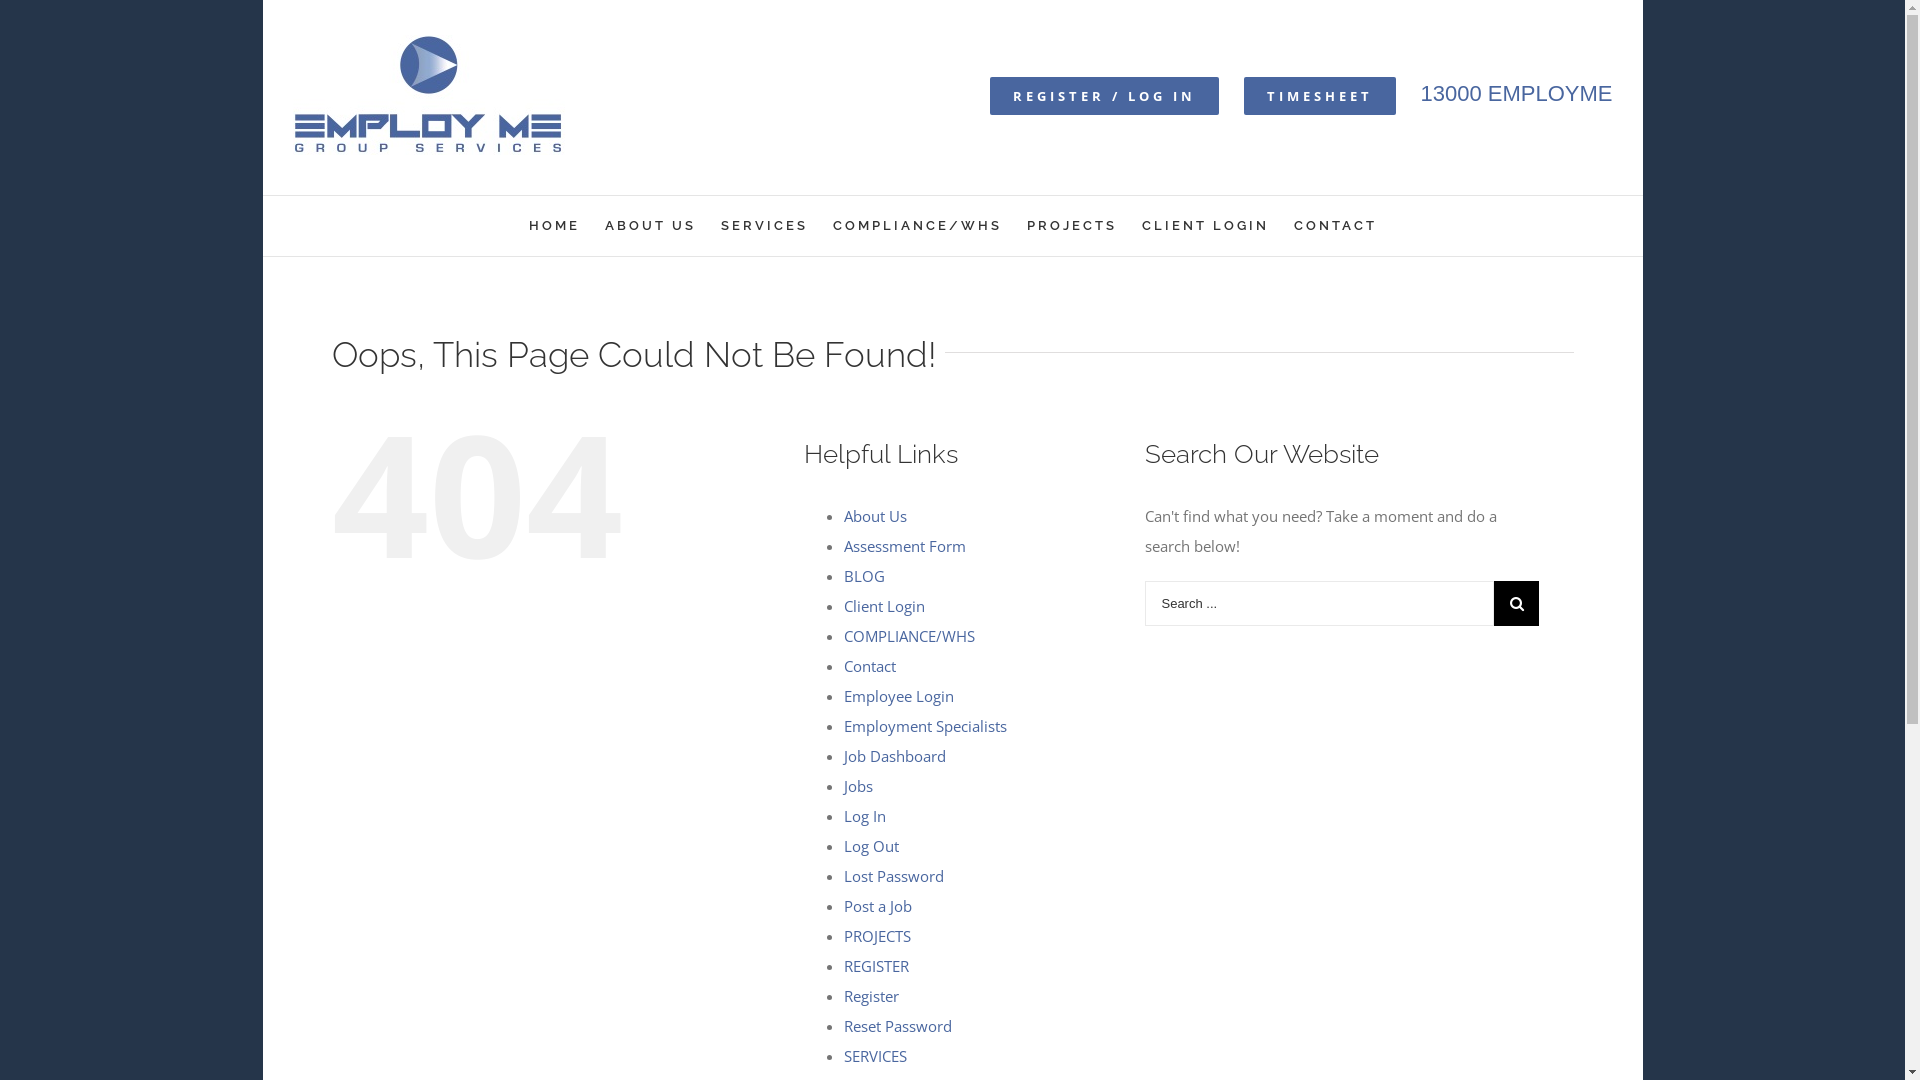 This screenshot has height=1080, width=1920. Describe the element at coordinates (764, 226) in the screenshot. I see `SERVICES` at that location.